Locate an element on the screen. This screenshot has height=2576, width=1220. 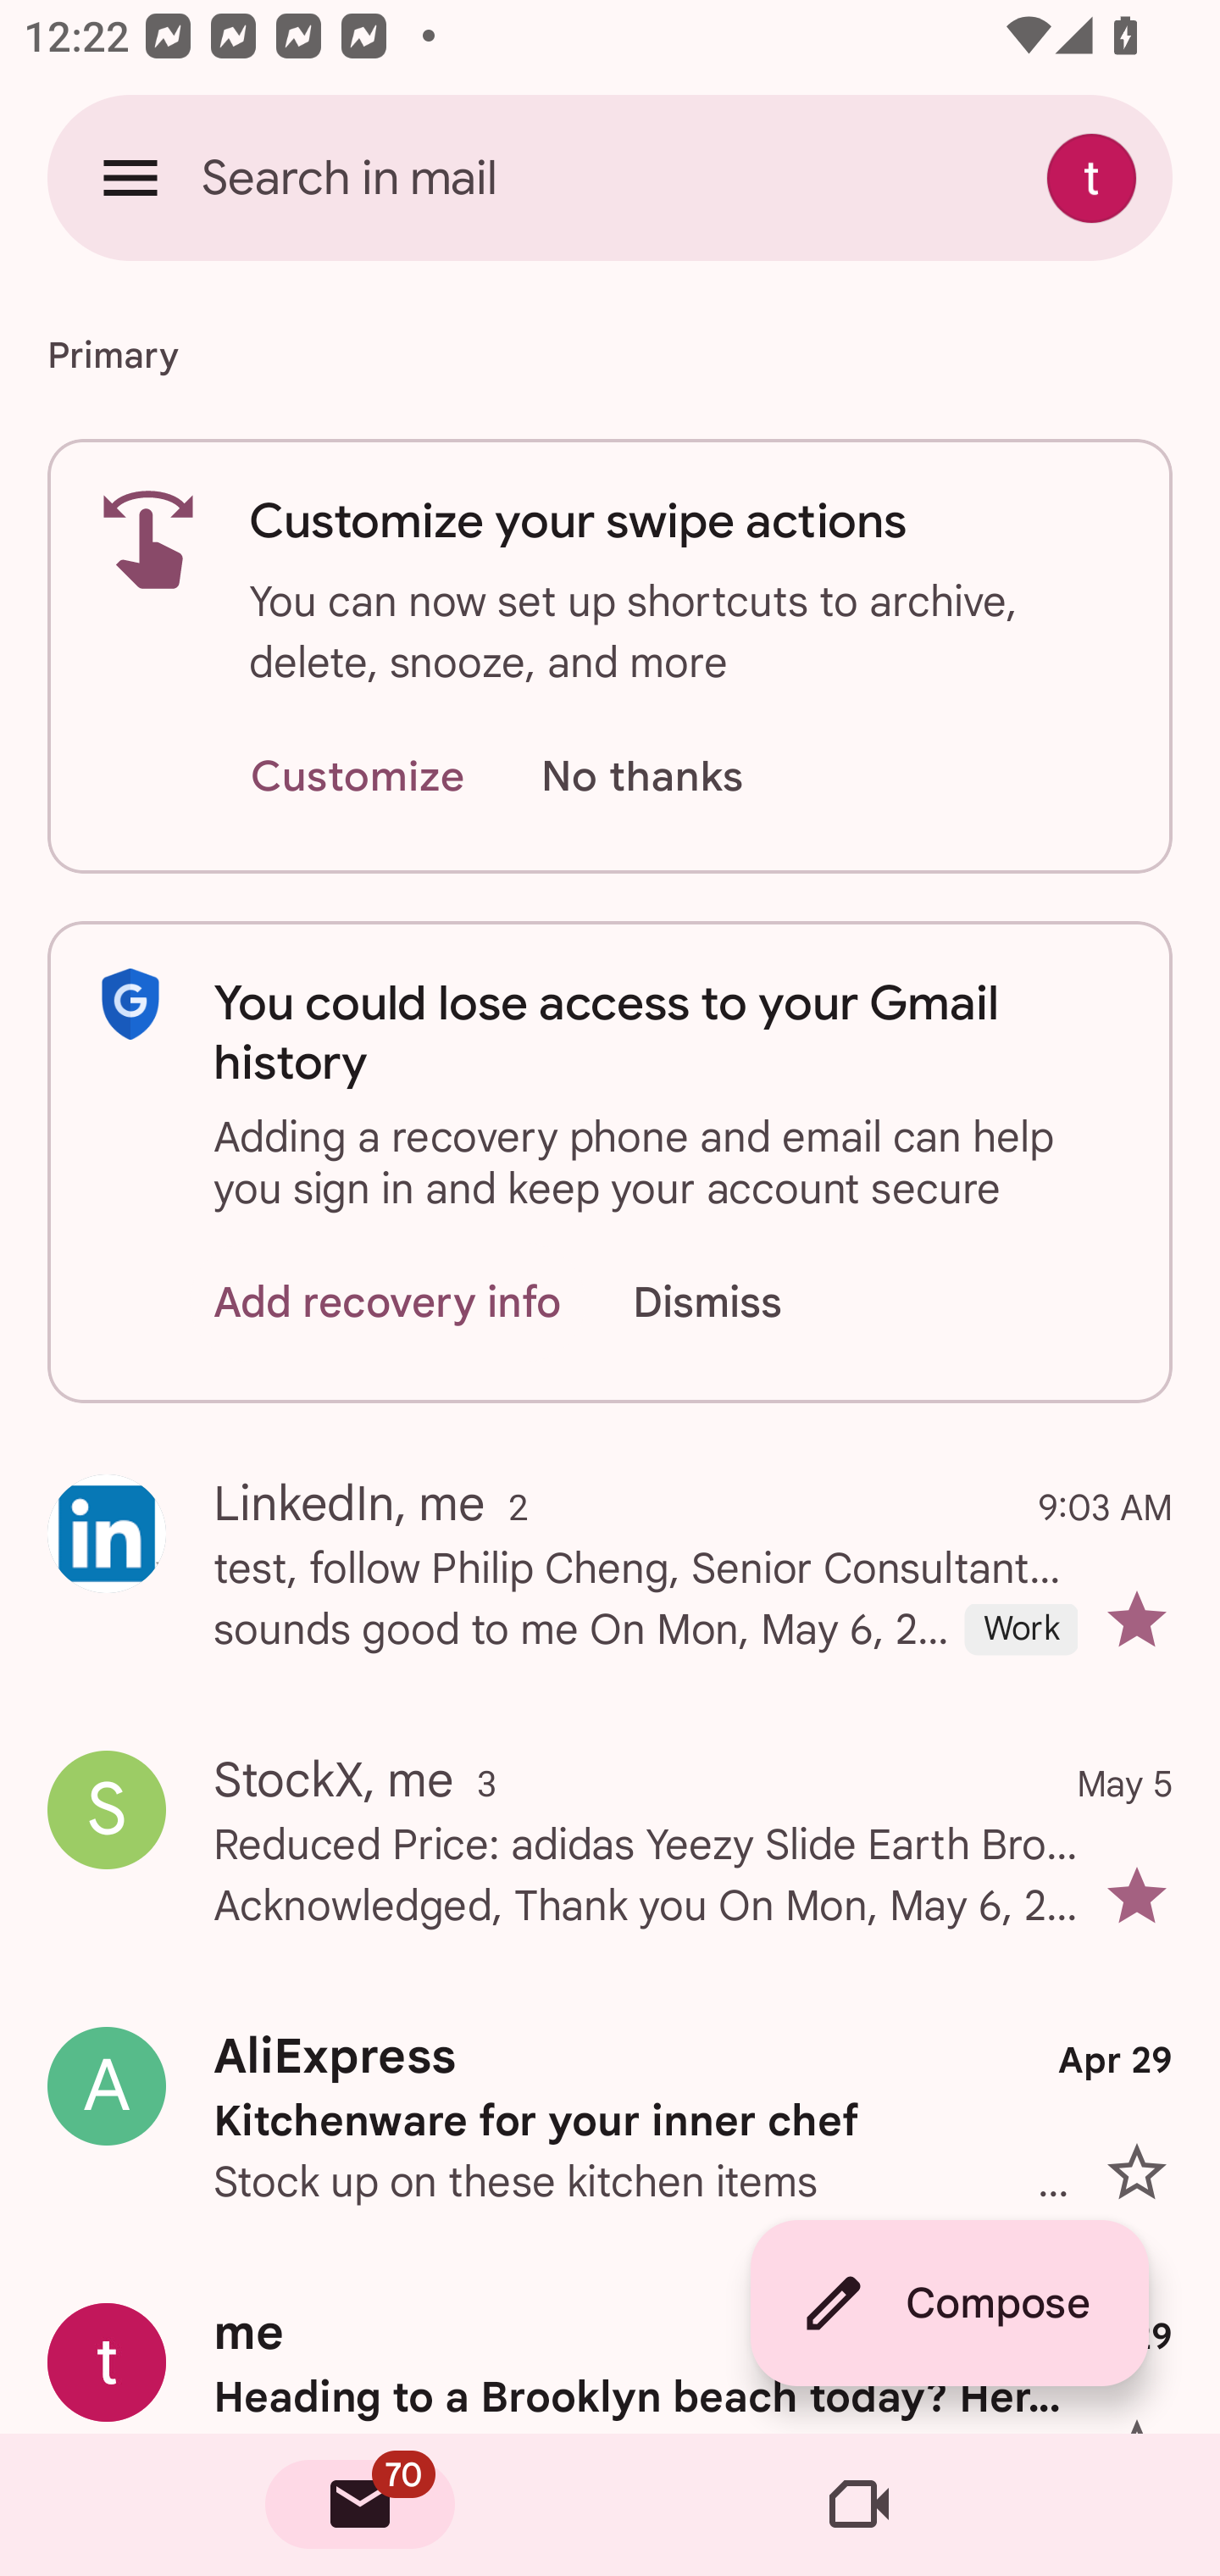
Add recovery info is located at coordinates (388, 1302).